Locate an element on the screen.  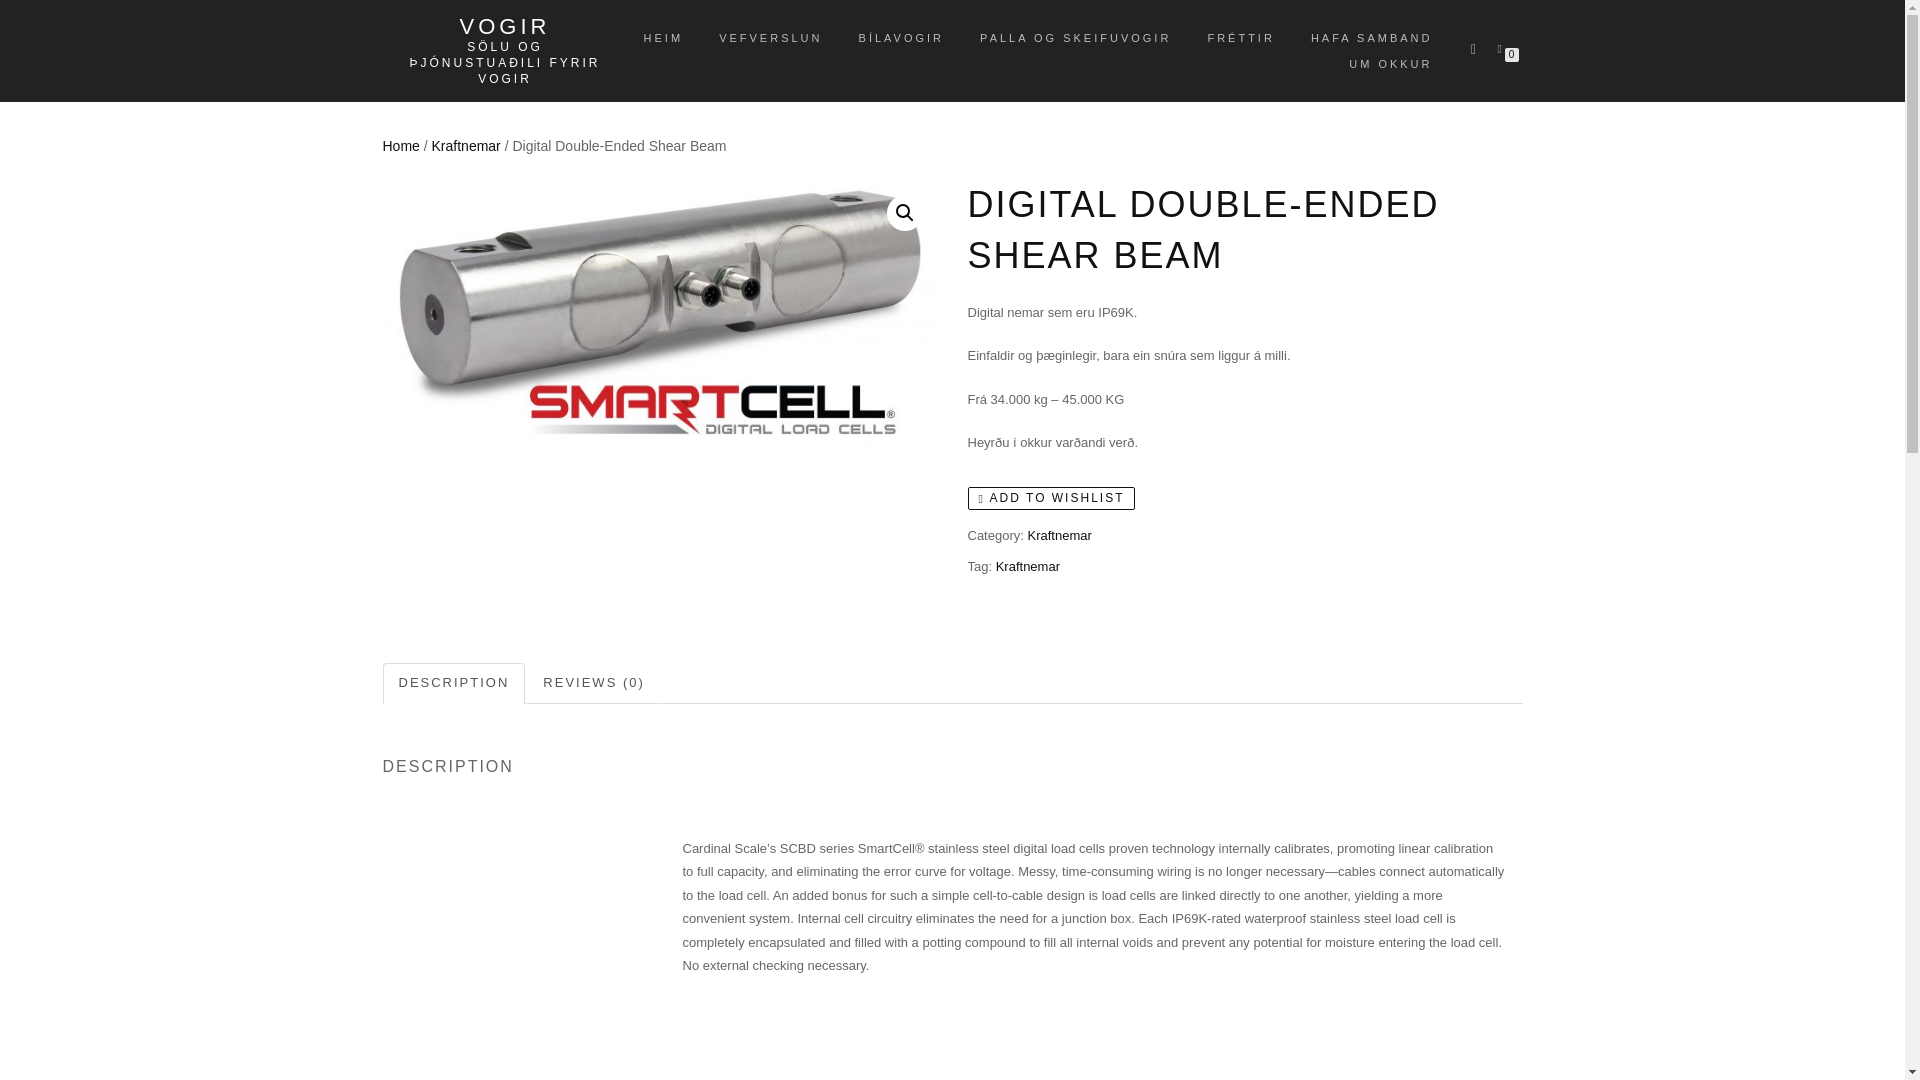
0 is located at coordinates (1503, 48).